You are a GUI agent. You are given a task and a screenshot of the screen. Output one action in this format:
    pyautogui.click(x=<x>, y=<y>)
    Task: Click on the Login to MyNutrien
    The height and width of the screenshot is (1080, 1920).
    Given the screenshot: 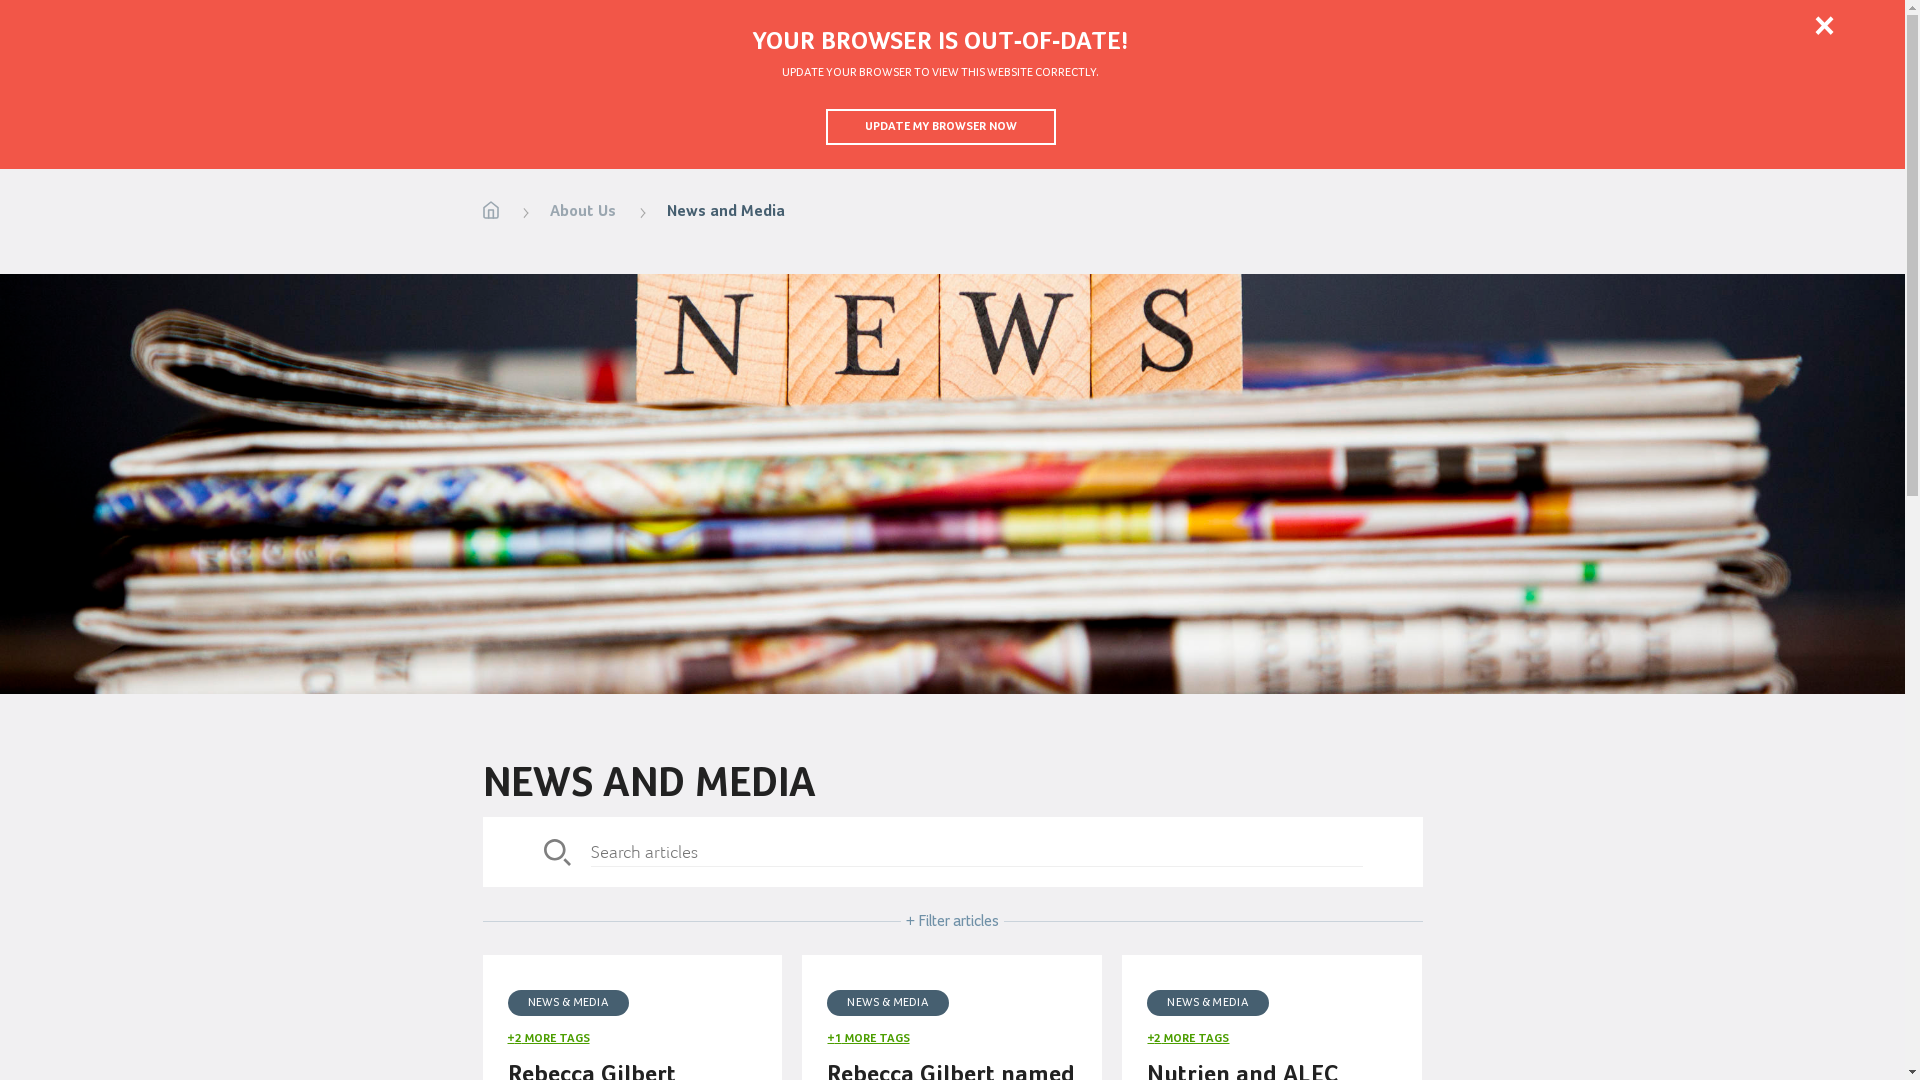 What is the action you would take?
    pyautogui.click(x=299, y=24)
    